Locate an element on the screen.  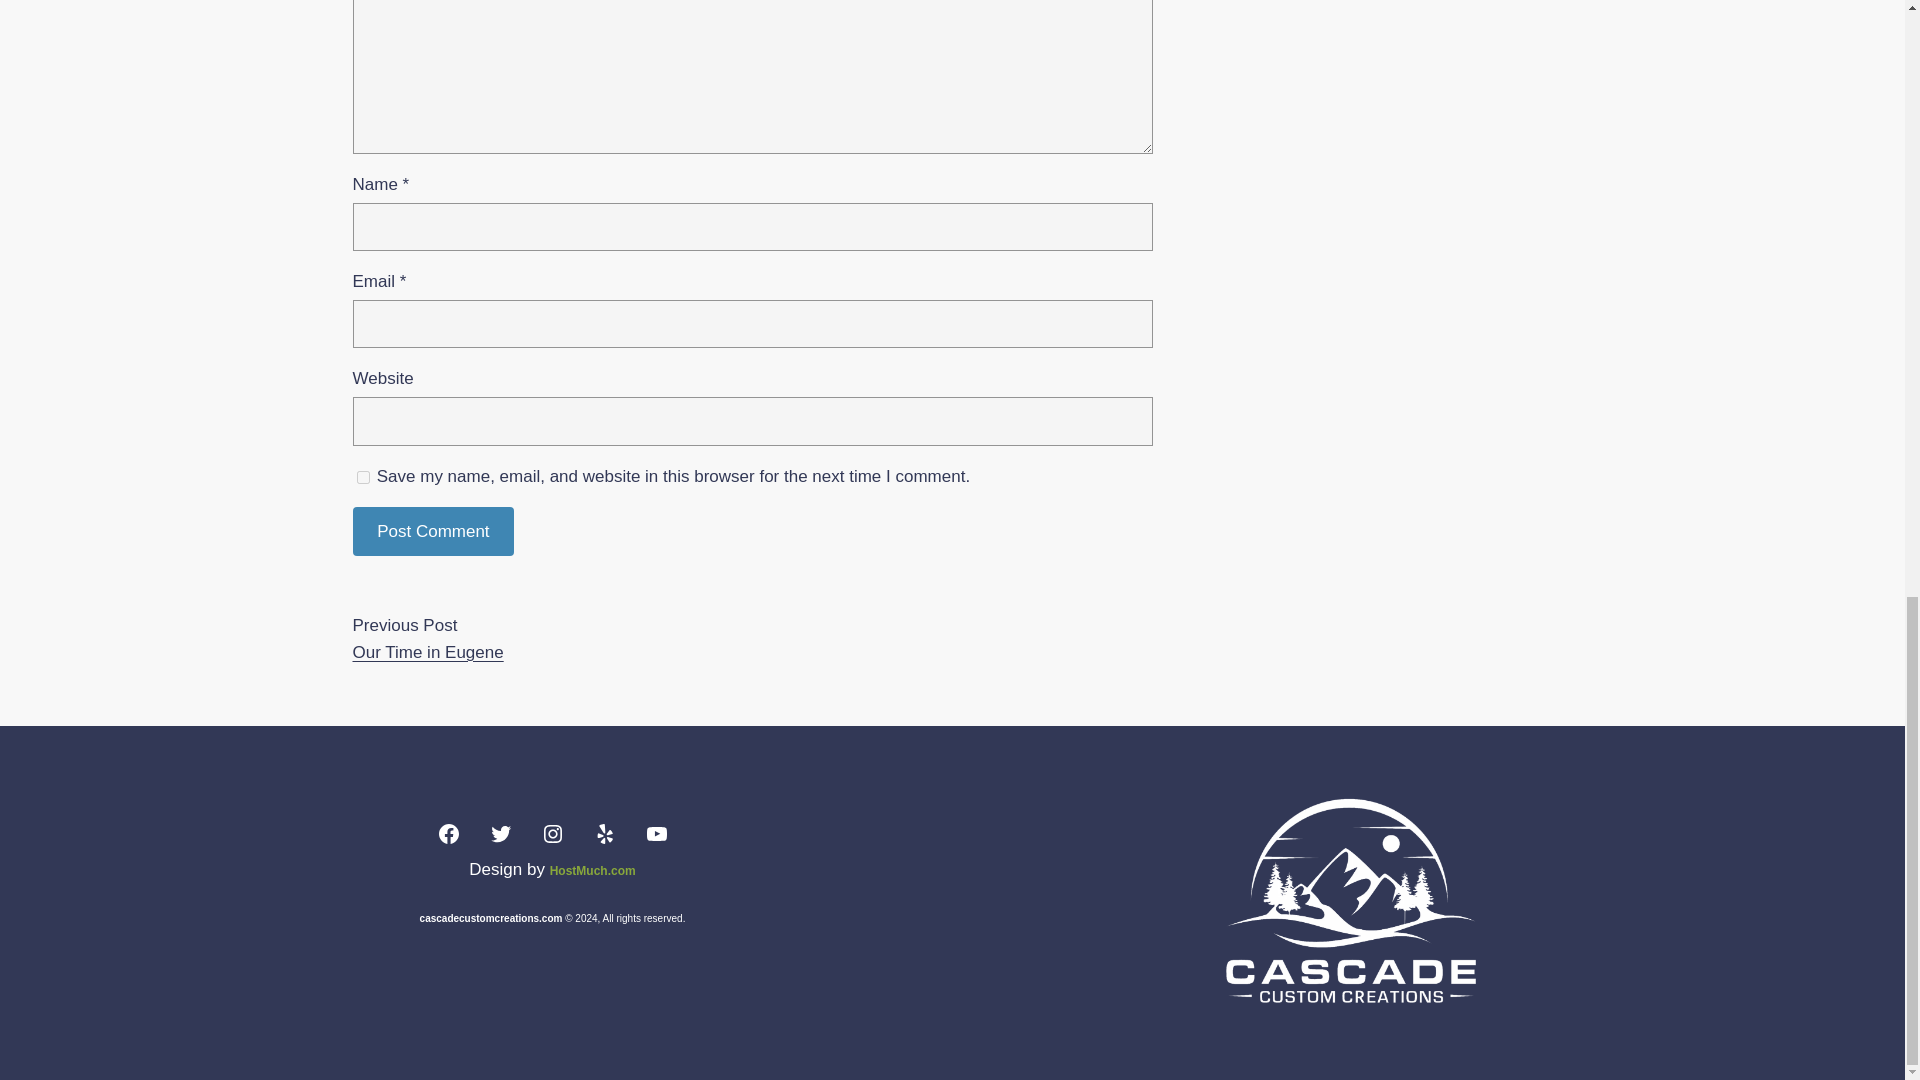
Twitter is located at coordinates (500, 833).